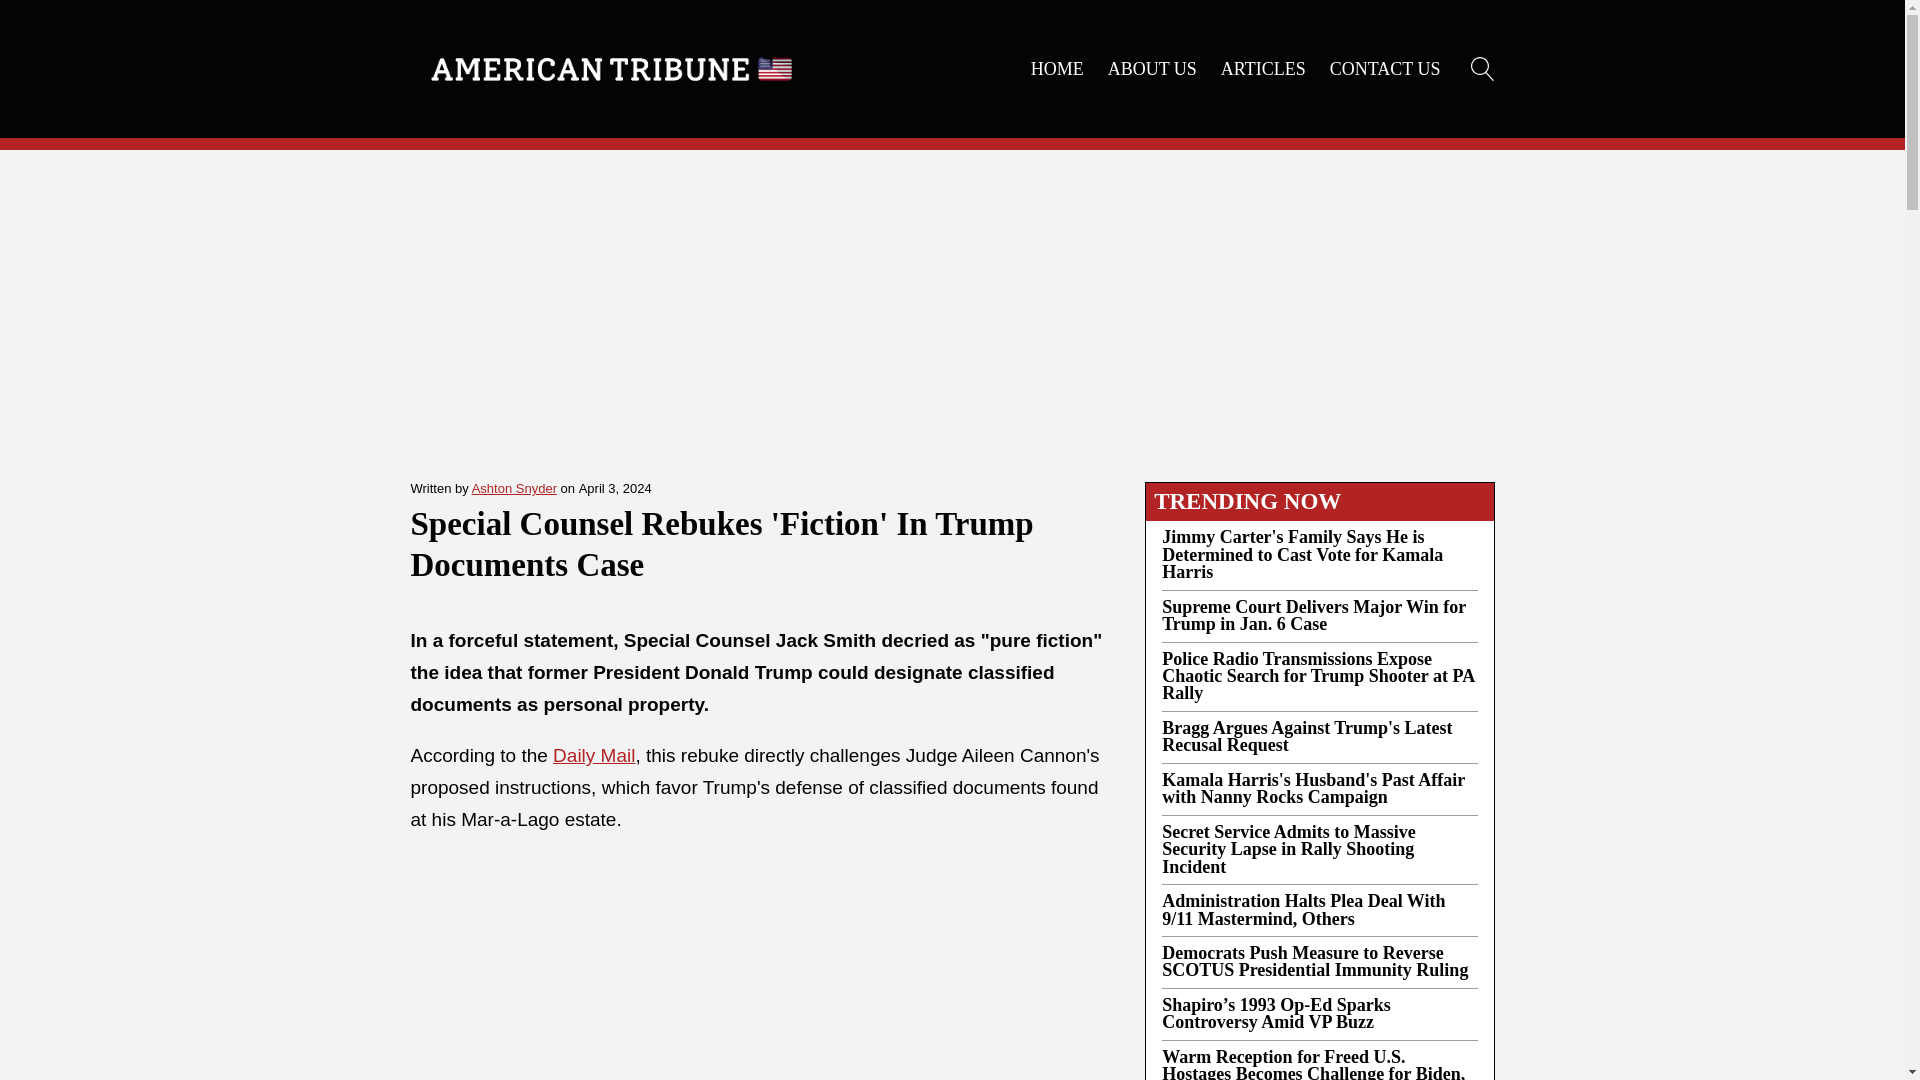 This screenshot has height=1080, width=1920. I want to click on CONTACT US, so click(1385, 68).